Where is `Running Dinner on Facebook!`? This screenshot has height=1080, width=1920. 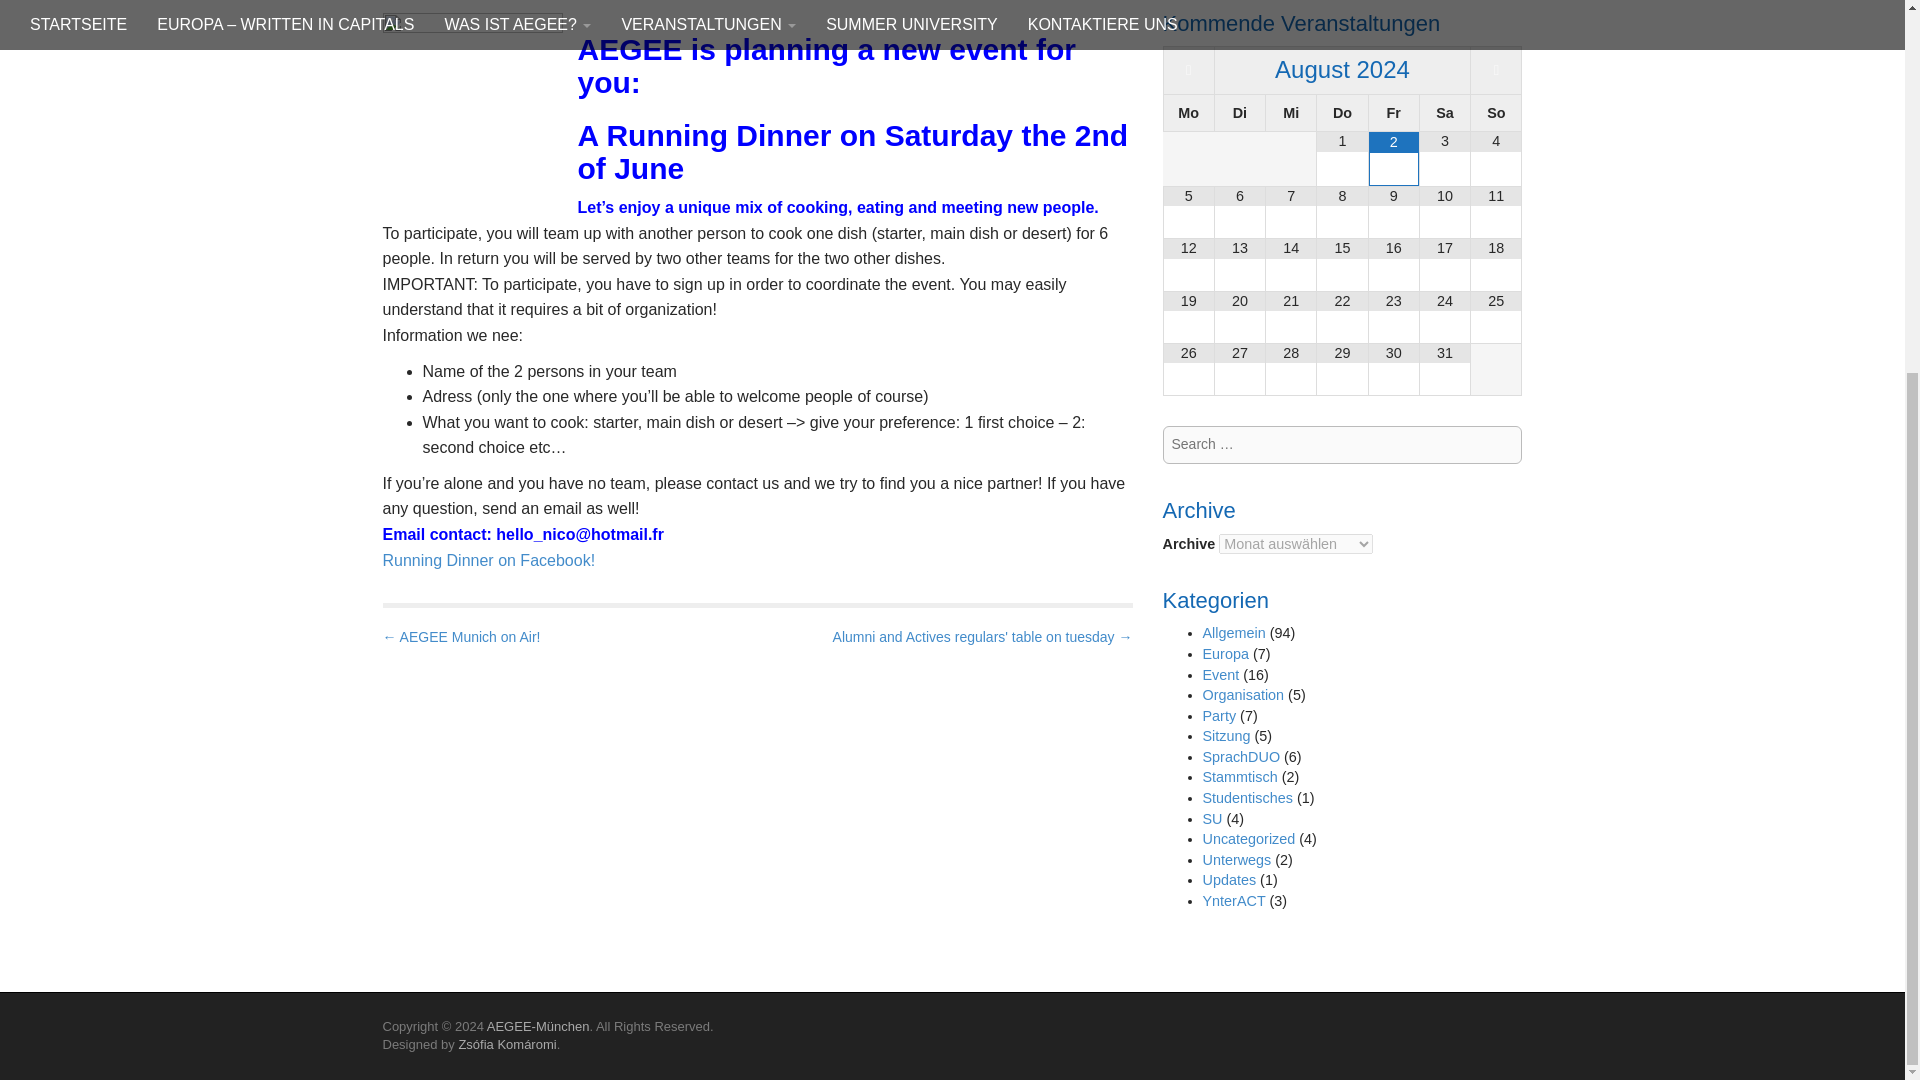
Running Dinner on Facebook! is located at coordinates (488, 560).